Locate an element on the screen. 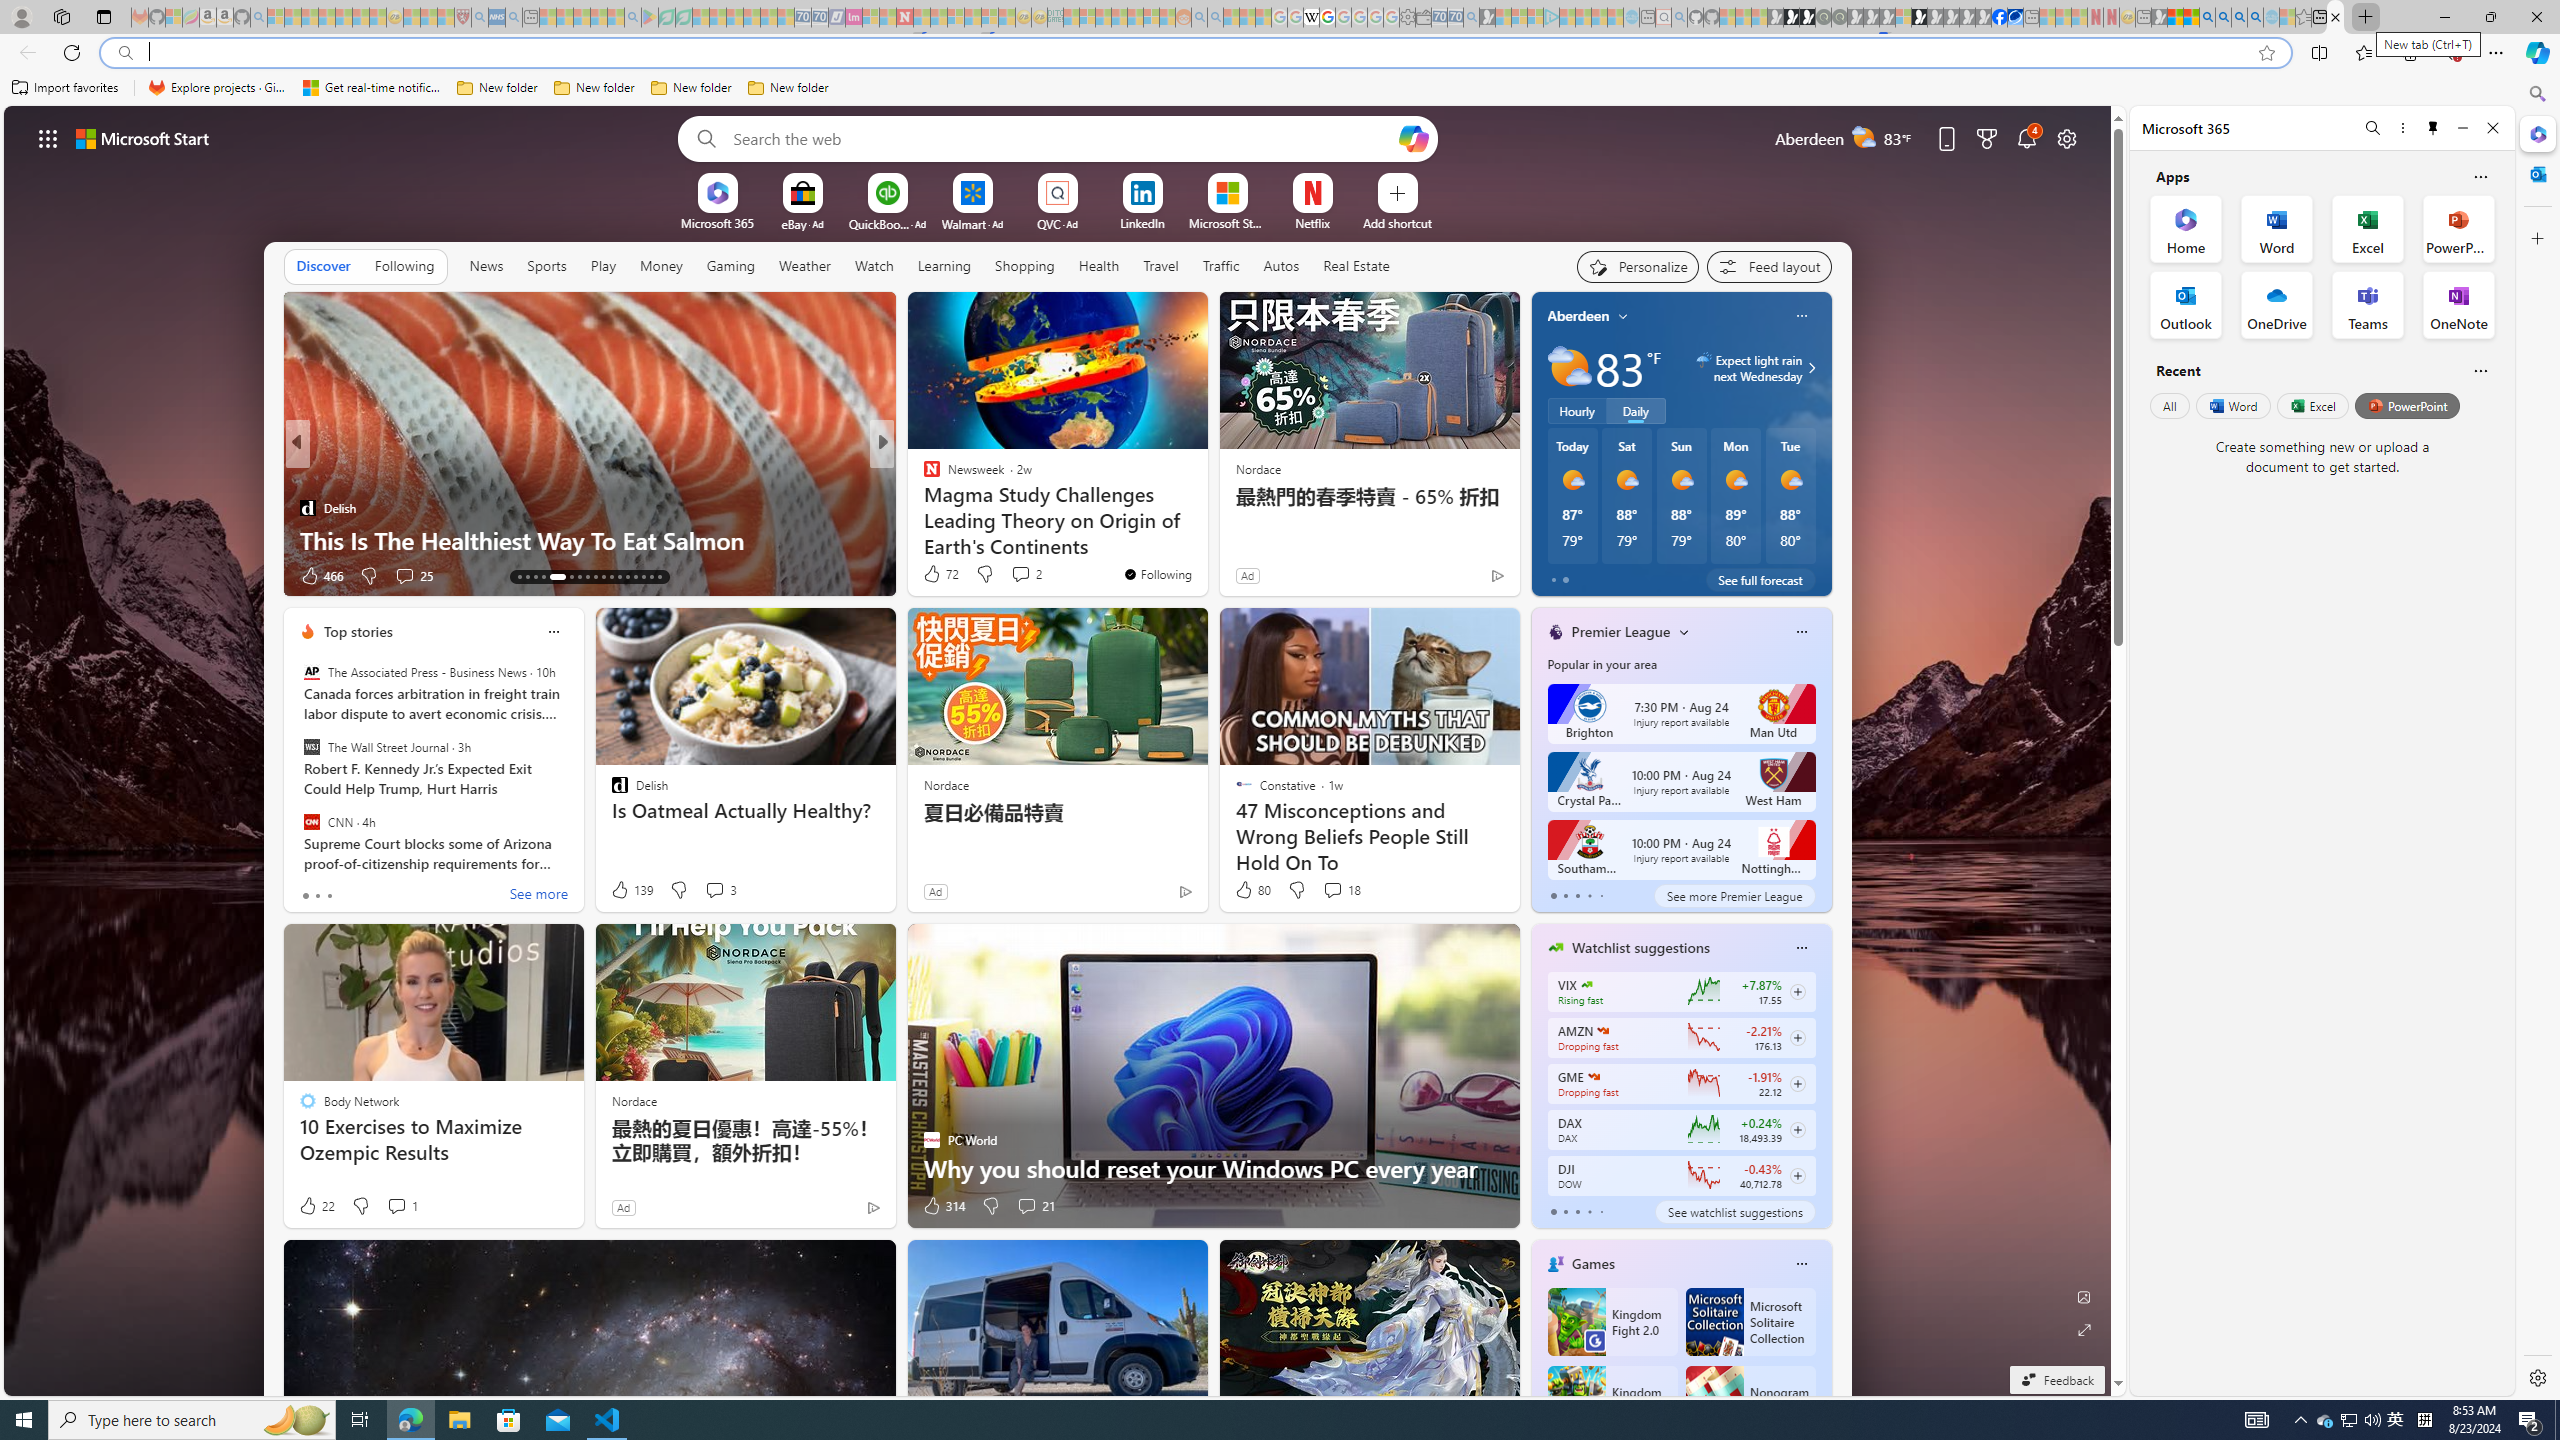 This screenshot has width=2560, height=1440. Body Network is located at coordinates (922, 476).